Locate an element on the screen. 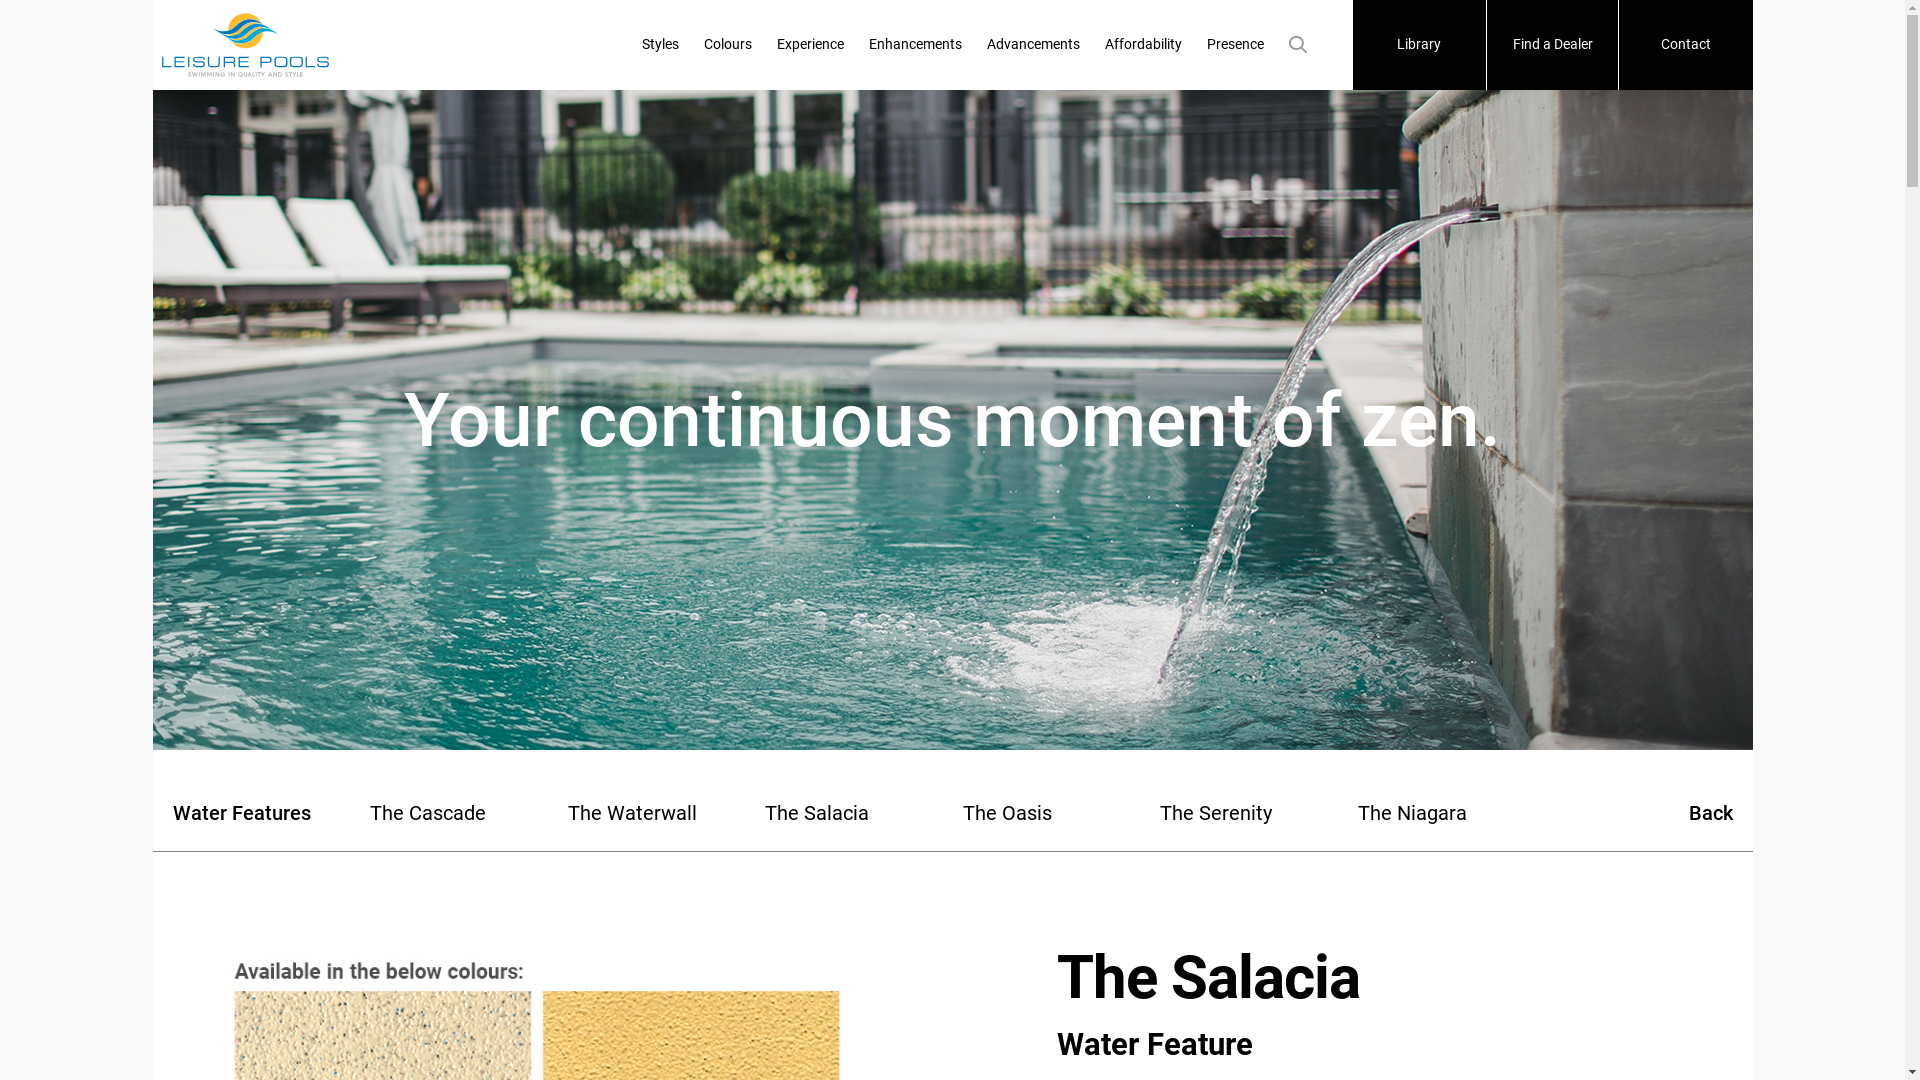  Find a Dealer is located at coordinates (1552, 45).